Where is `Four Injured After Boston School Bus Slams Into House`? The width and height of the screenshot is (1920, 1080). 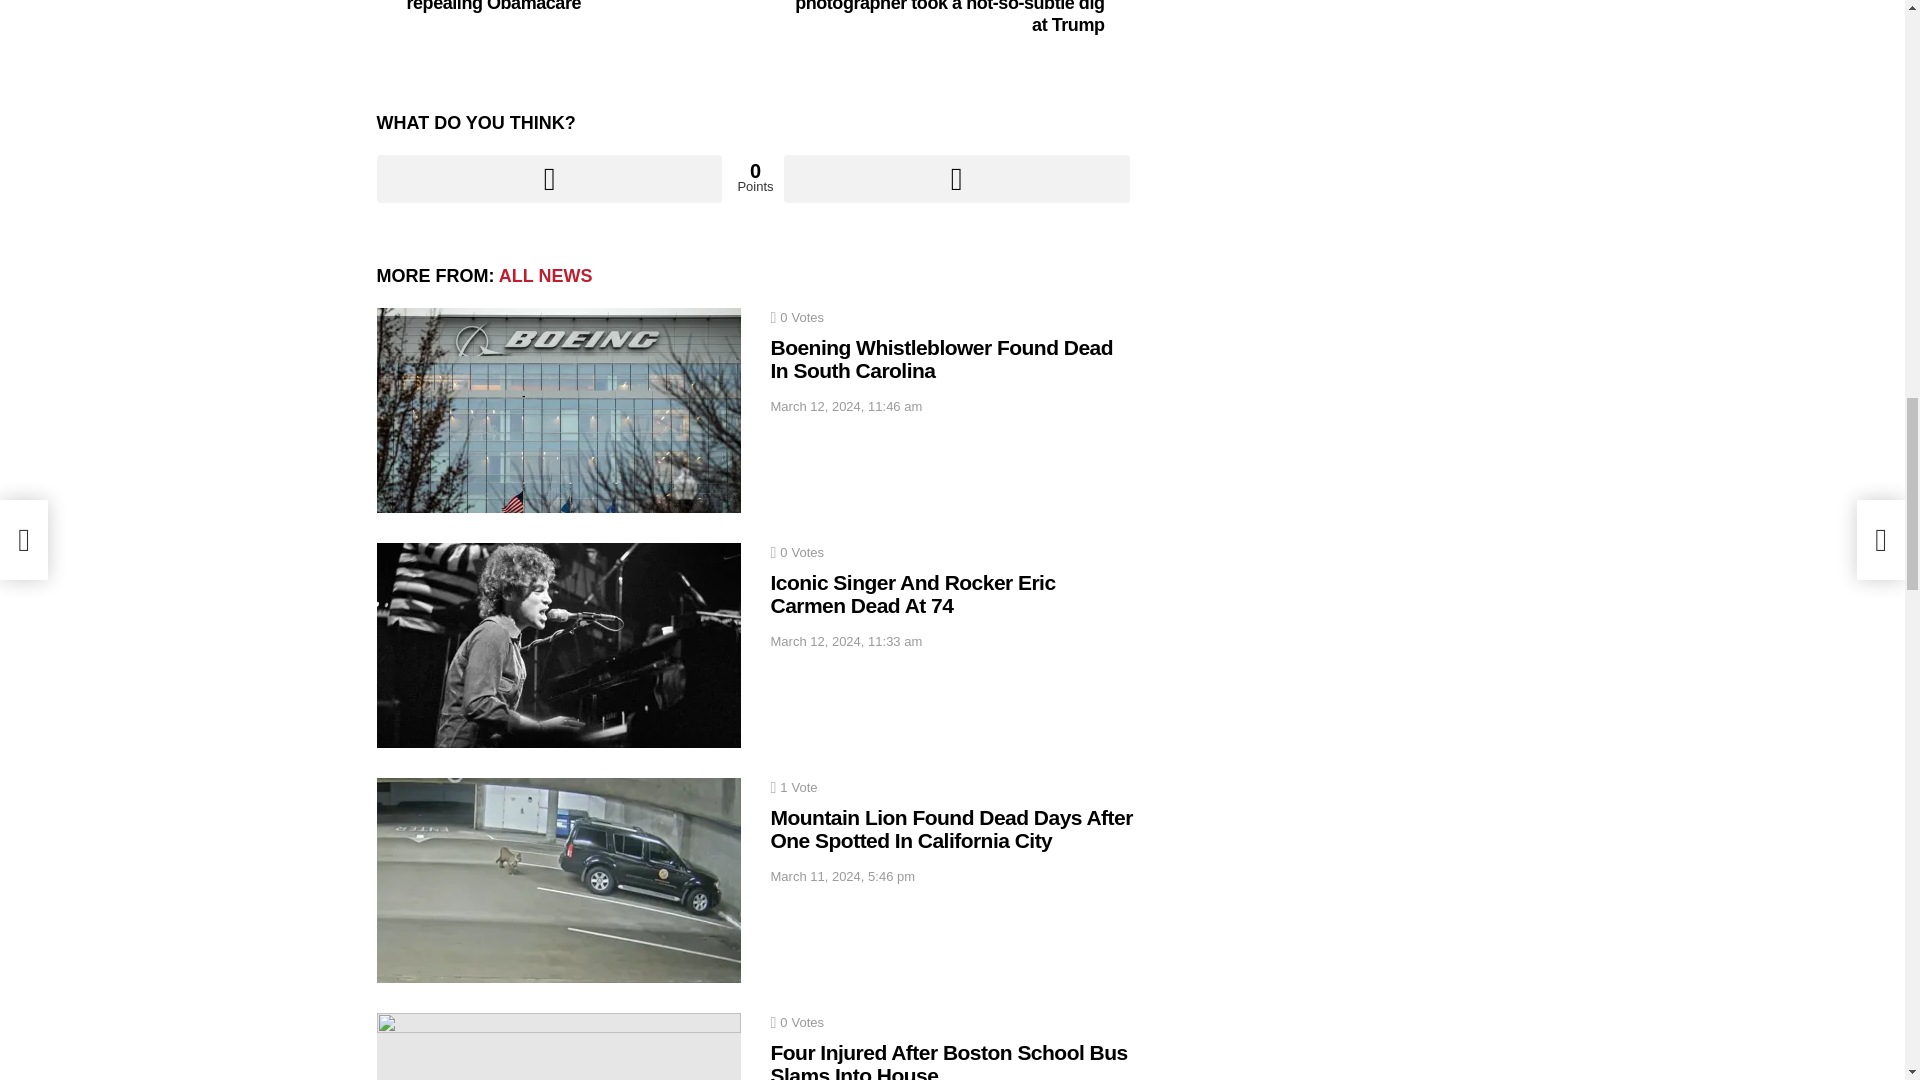
Four Injured After Boston School Bus Slams Into House is located at coordinates (558, 1046).